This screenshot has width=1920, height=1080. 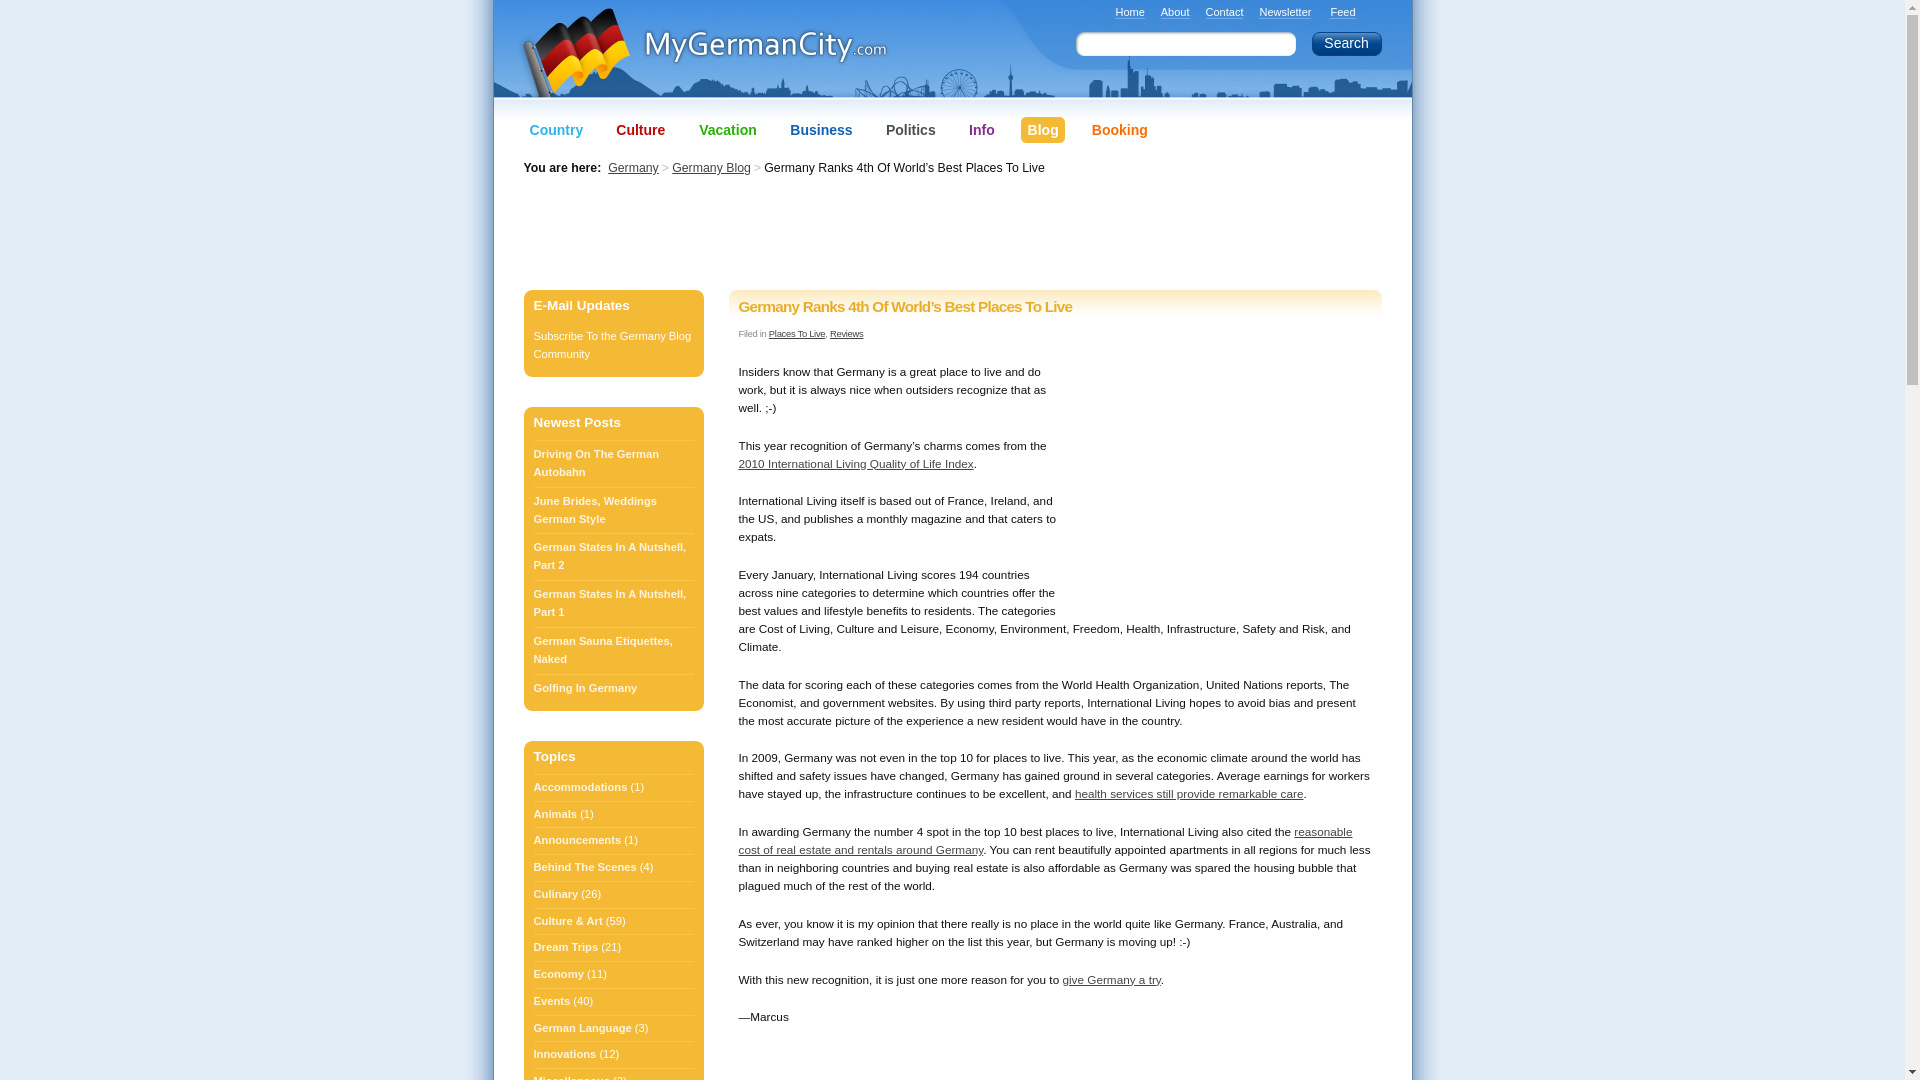 I want to click on German Language, so click(x=582, y=1028).